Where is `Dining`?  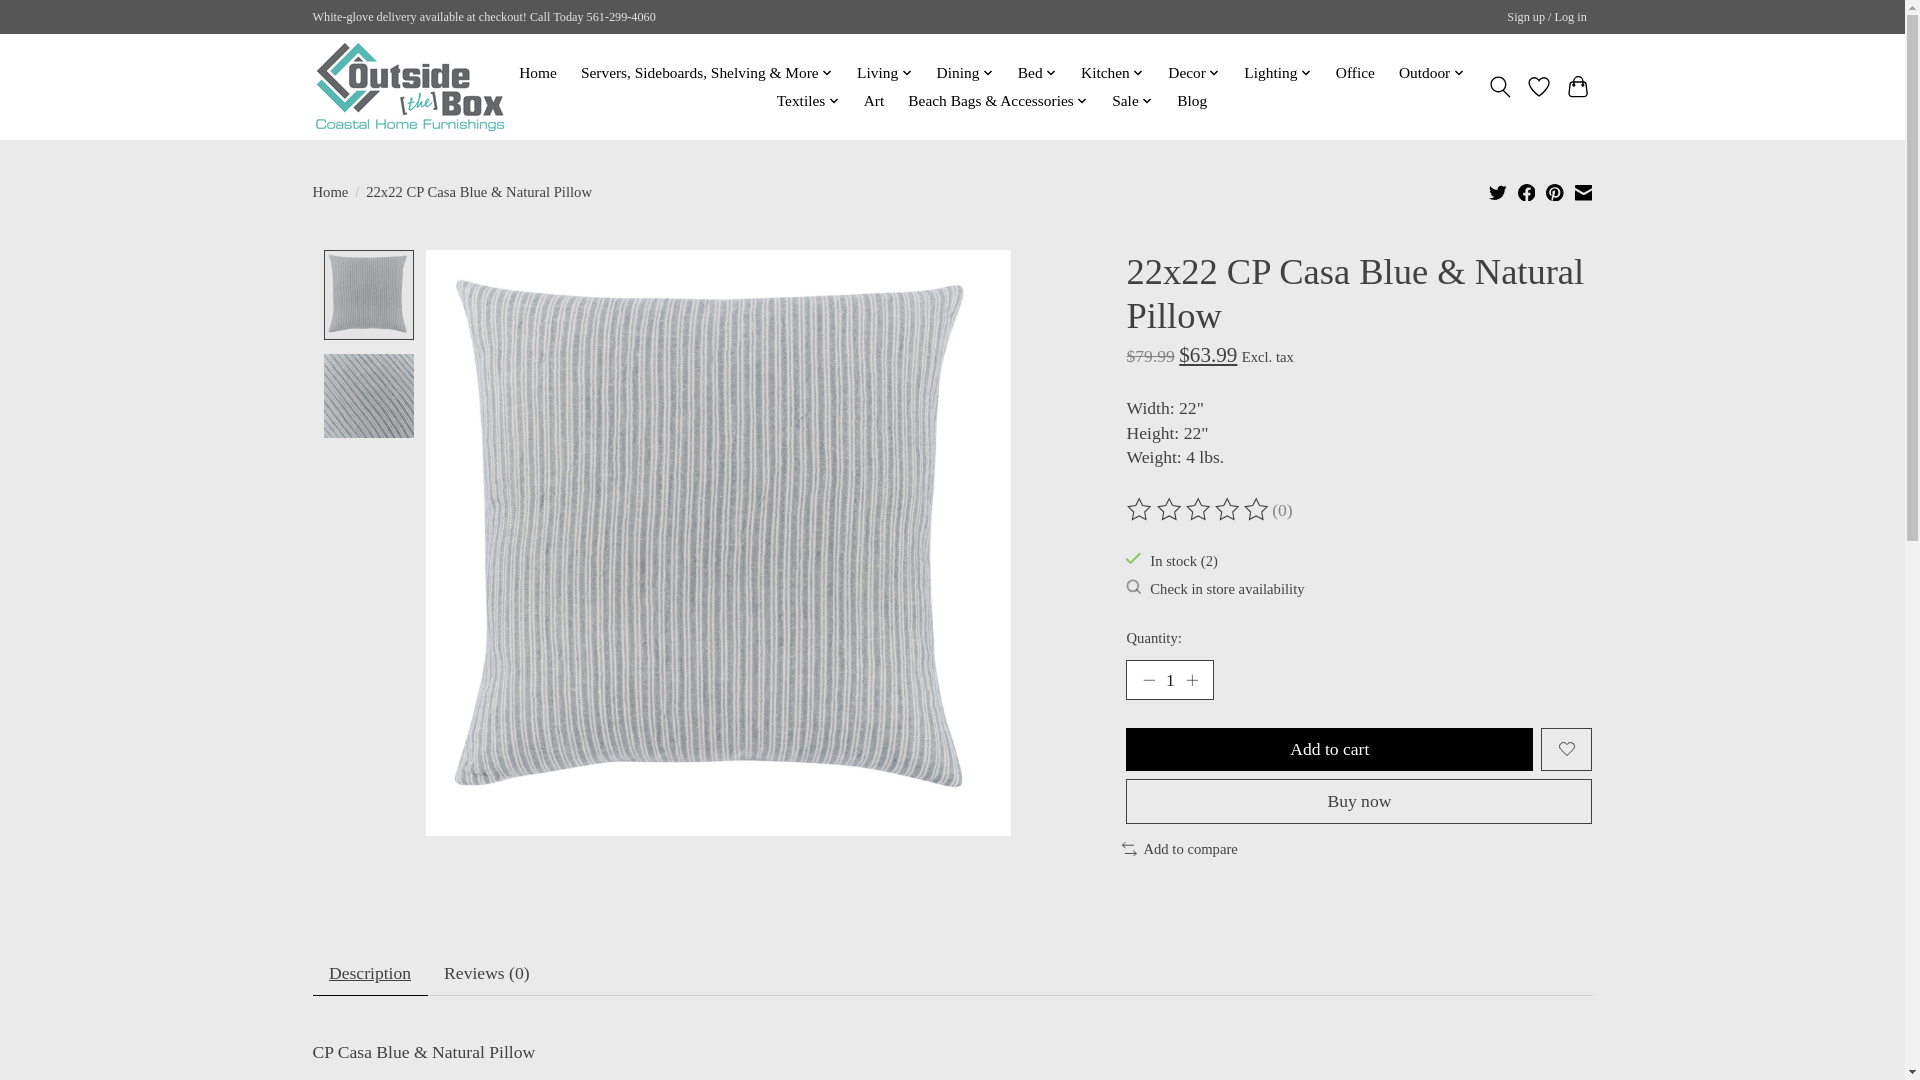 Dining is located at coordinates (964, 73).